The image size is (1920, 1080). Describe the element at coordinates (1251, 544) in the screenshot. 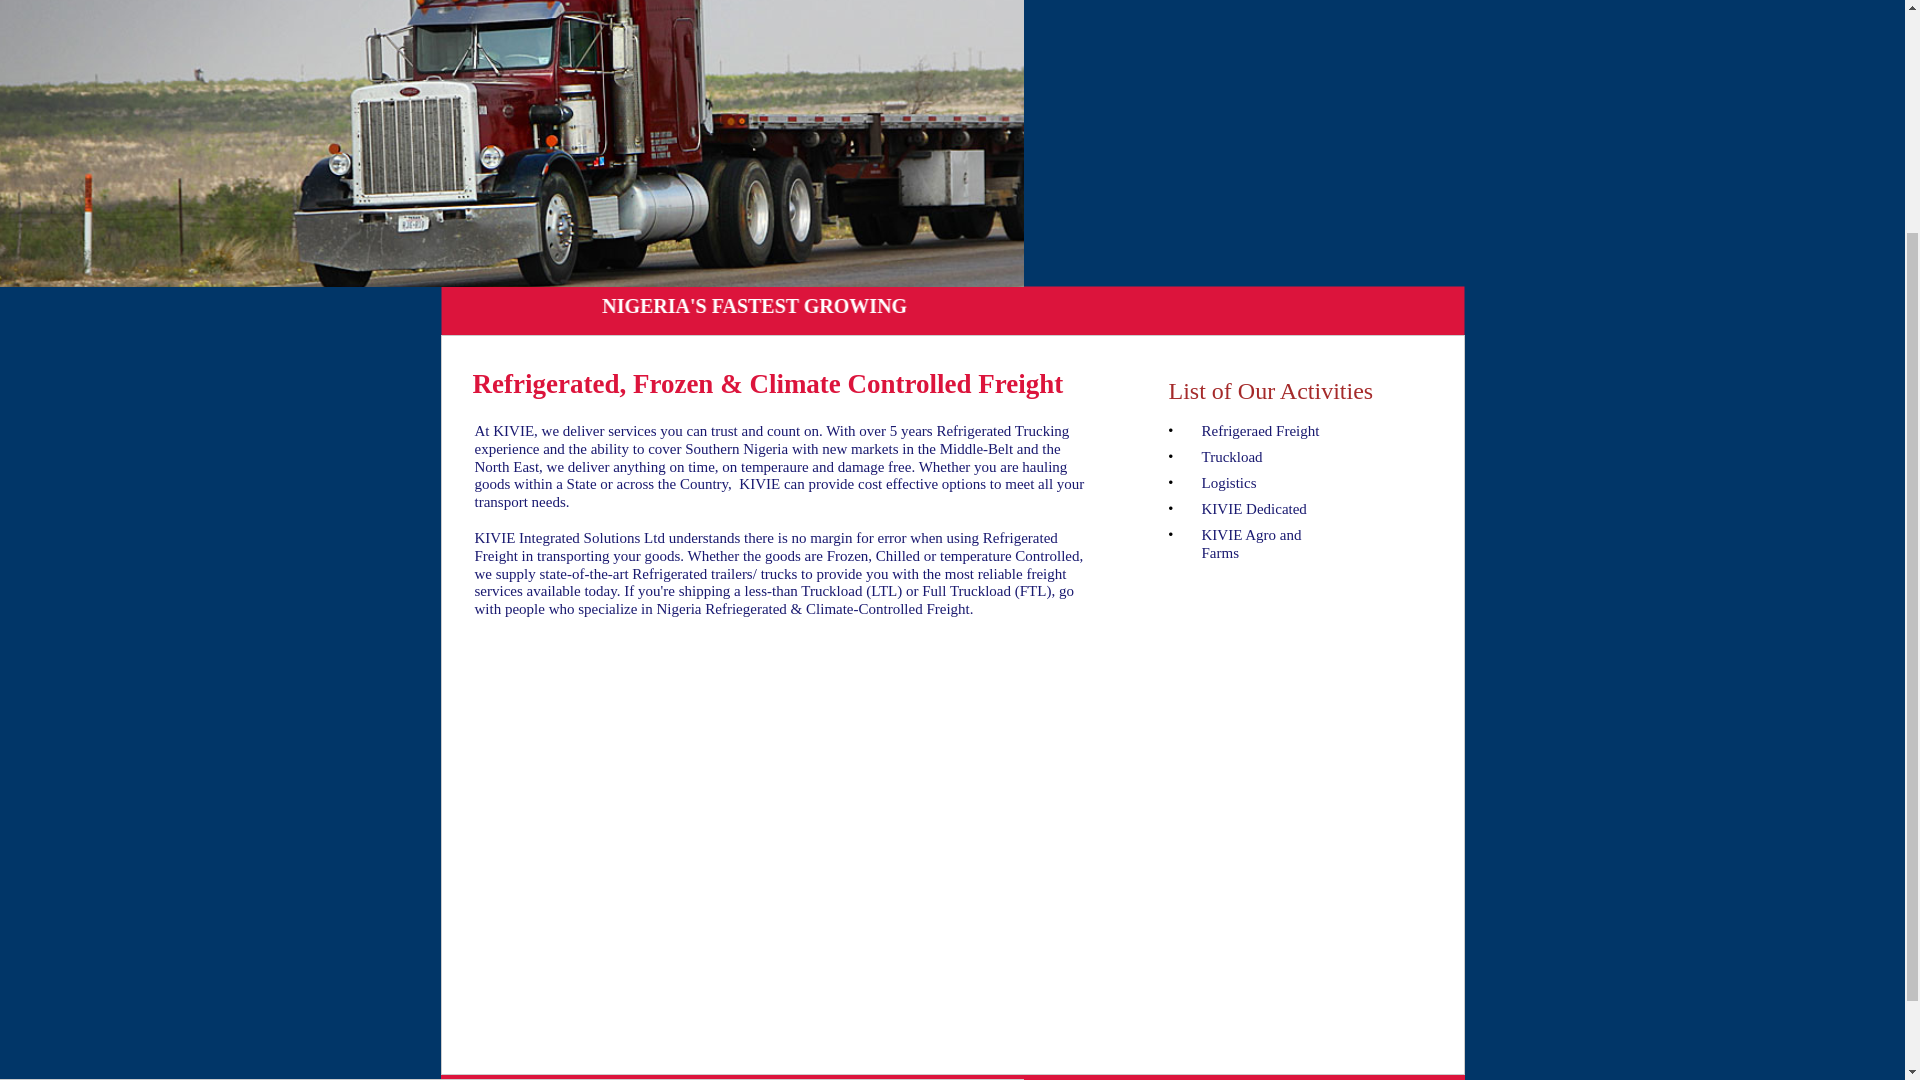

I see `KIVIE Agro and Farms` at that location.